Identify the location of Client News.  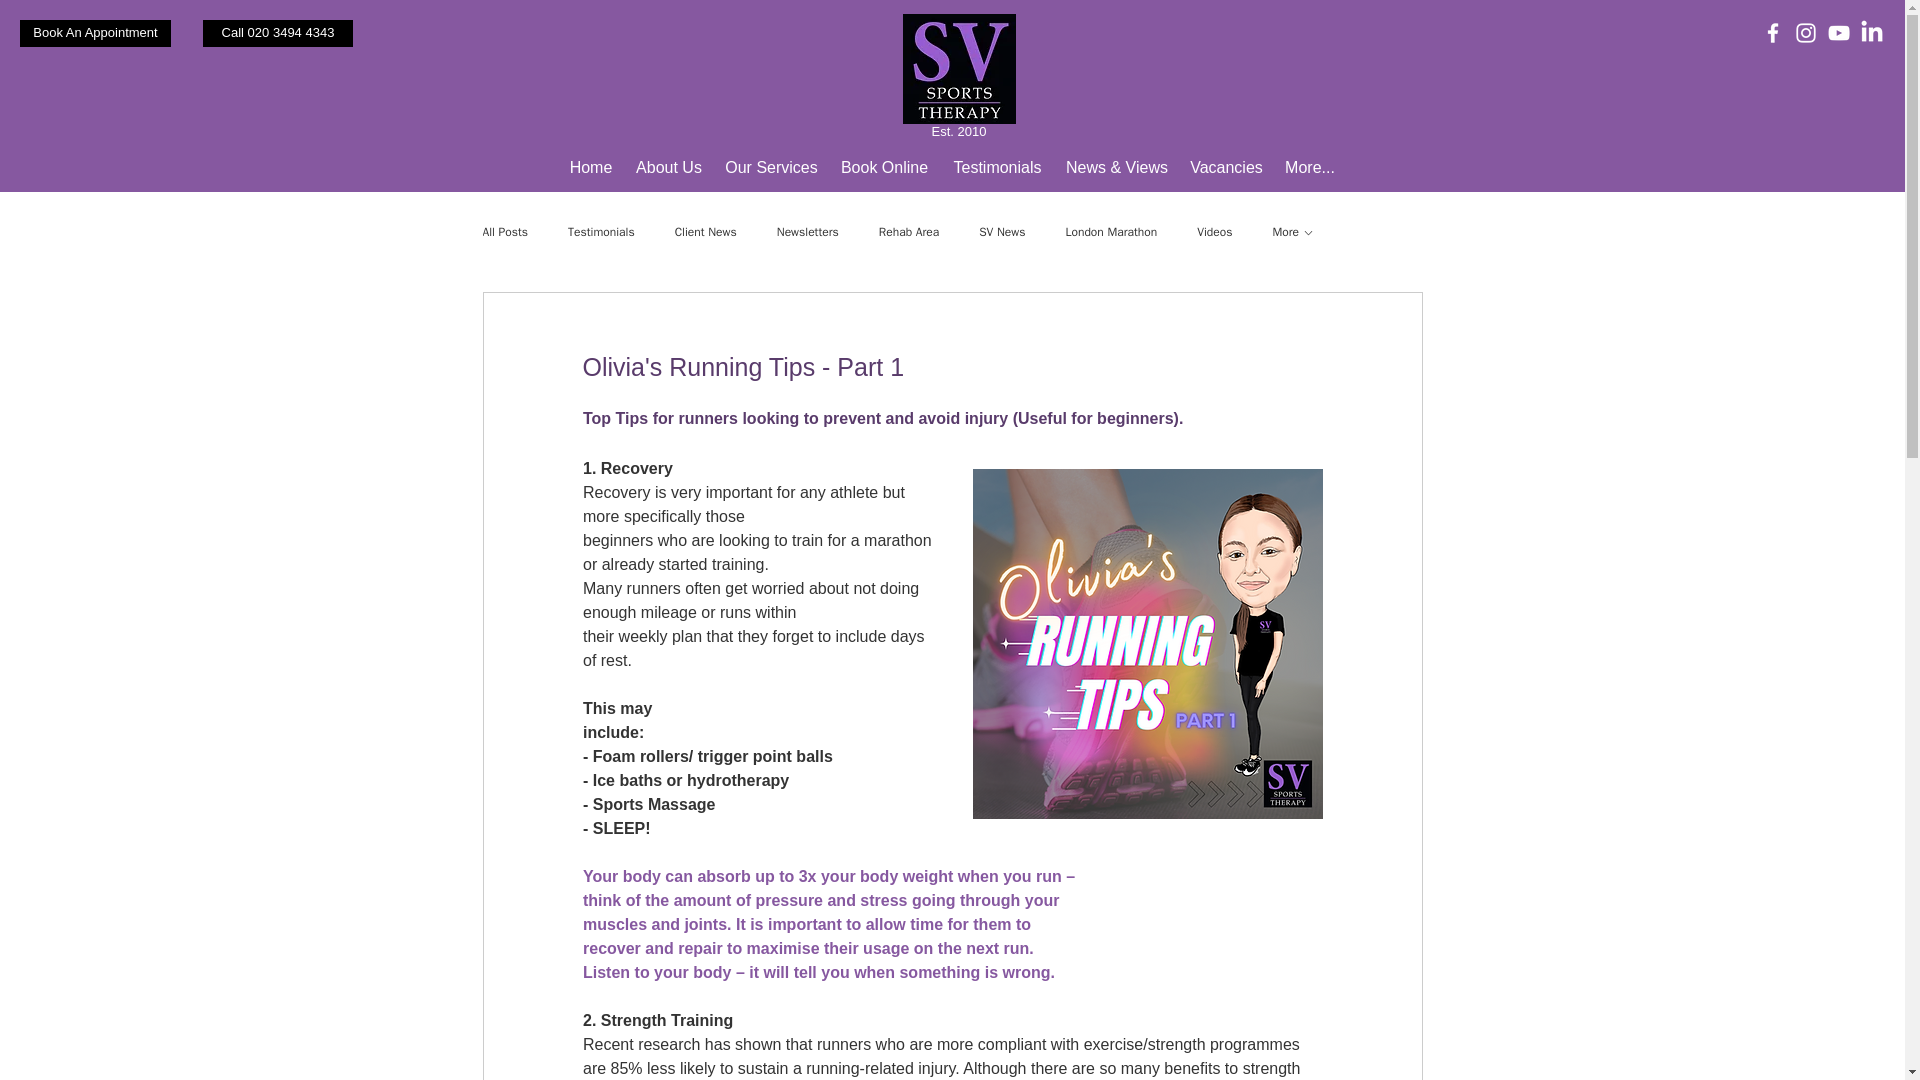
(706, 232).